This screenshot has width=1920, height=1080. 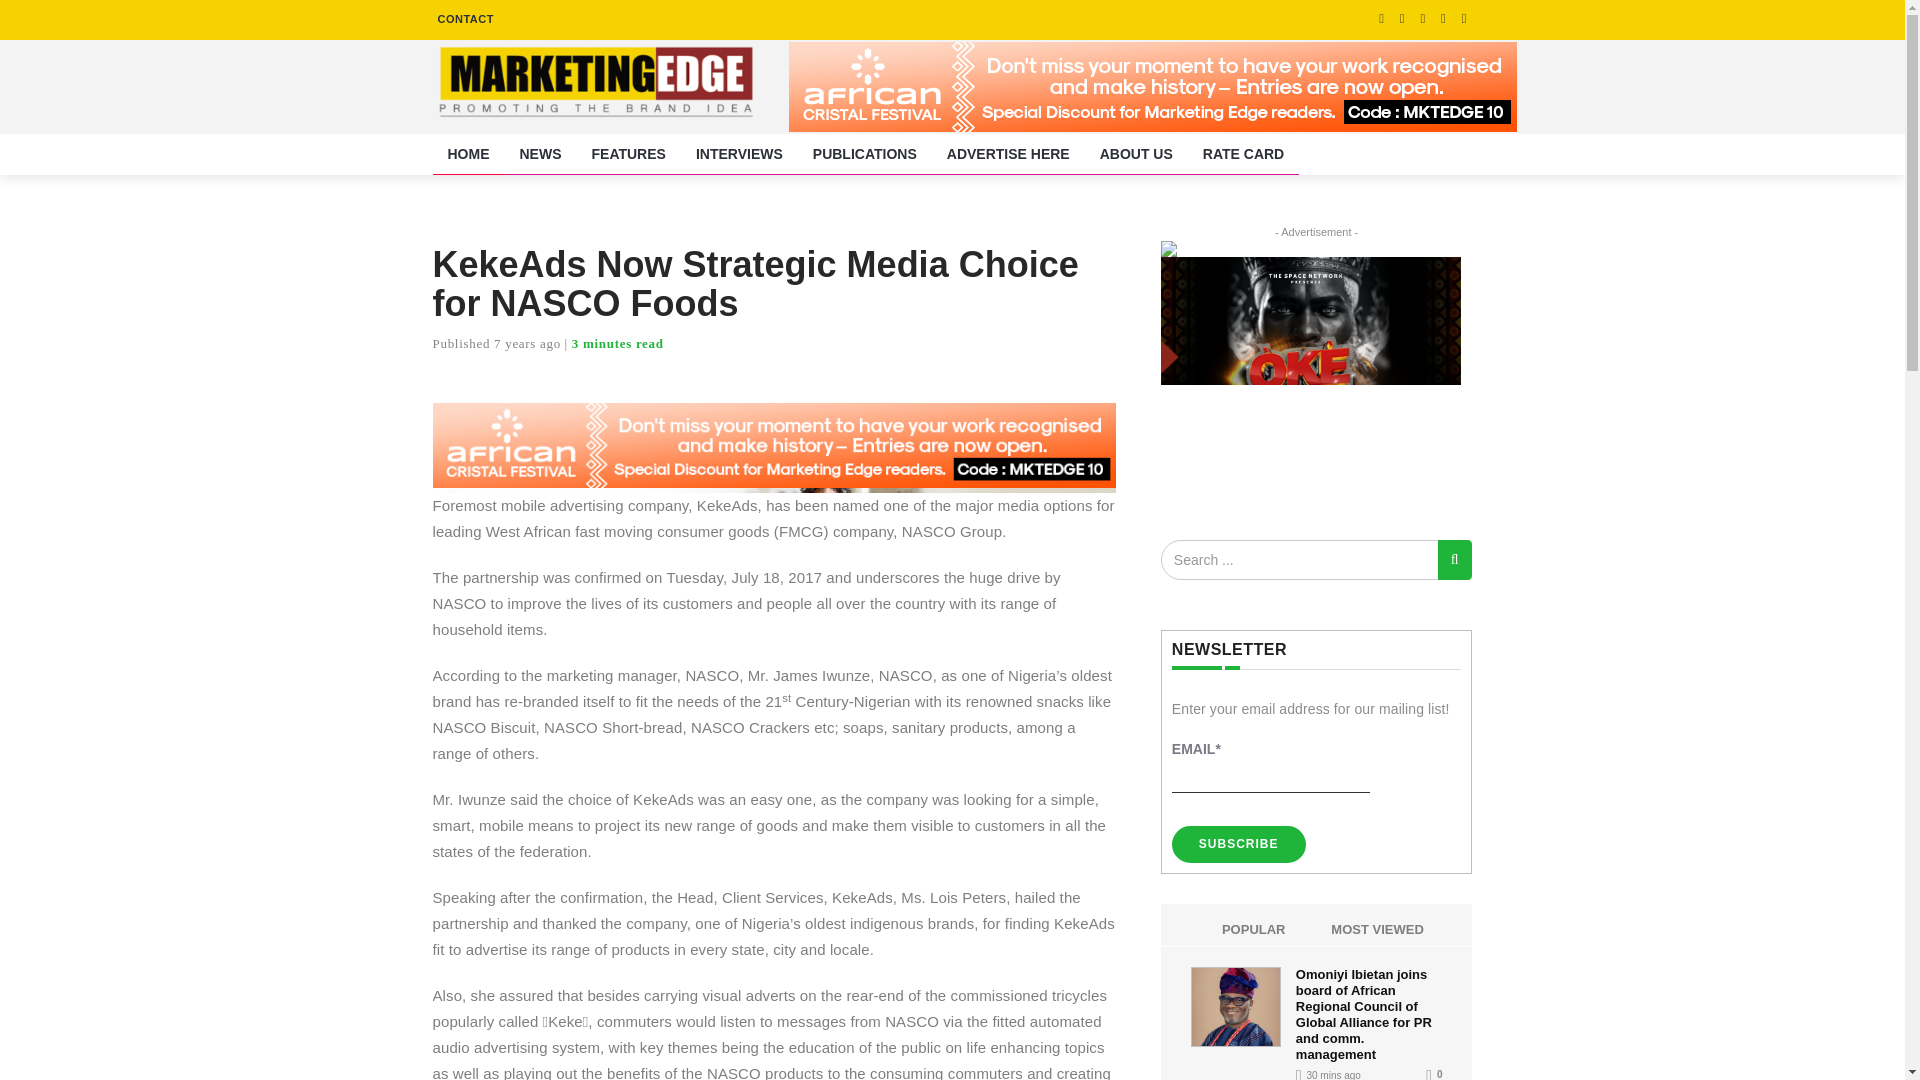 I want to click on INTERVIEWS, so click(x=740, y=154).